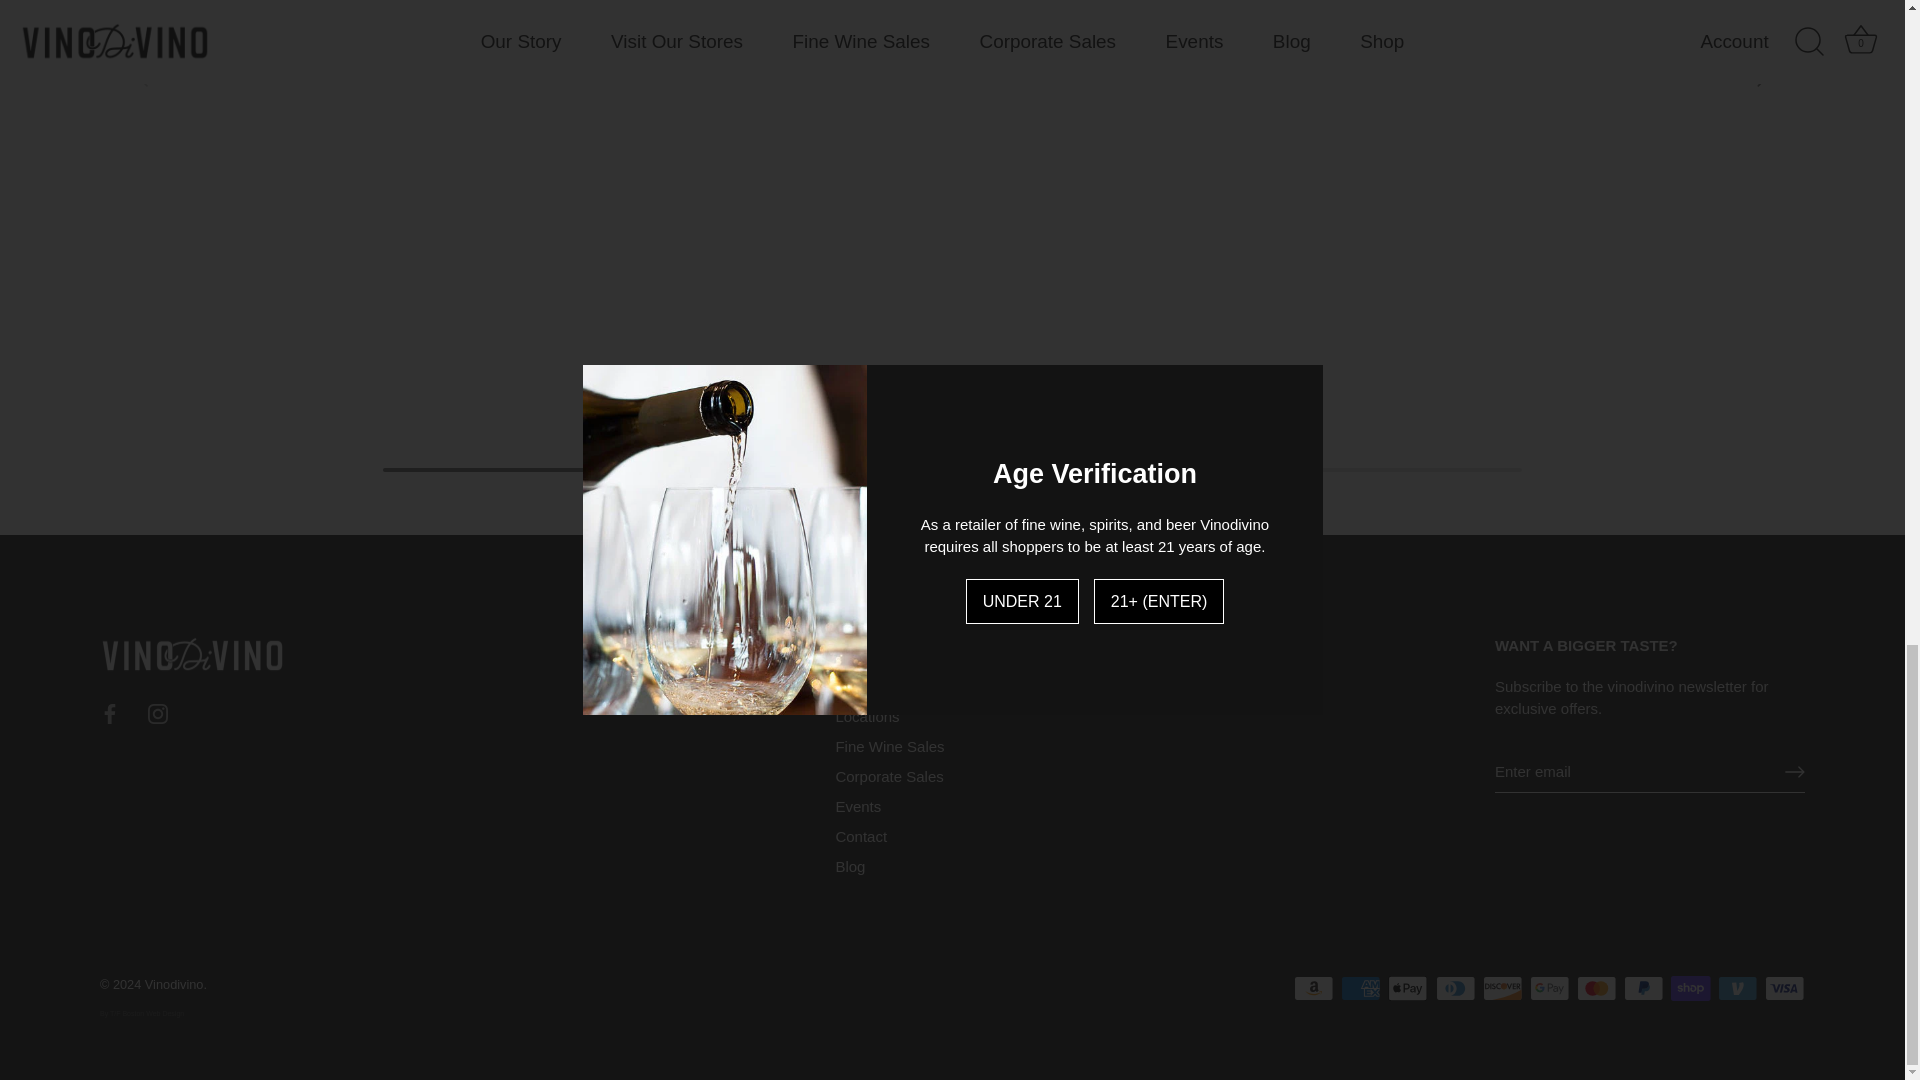  Describe the element at coordinates (1794, 772) in the screenshot. I see `RIGHT ARROW LONG` at that location.